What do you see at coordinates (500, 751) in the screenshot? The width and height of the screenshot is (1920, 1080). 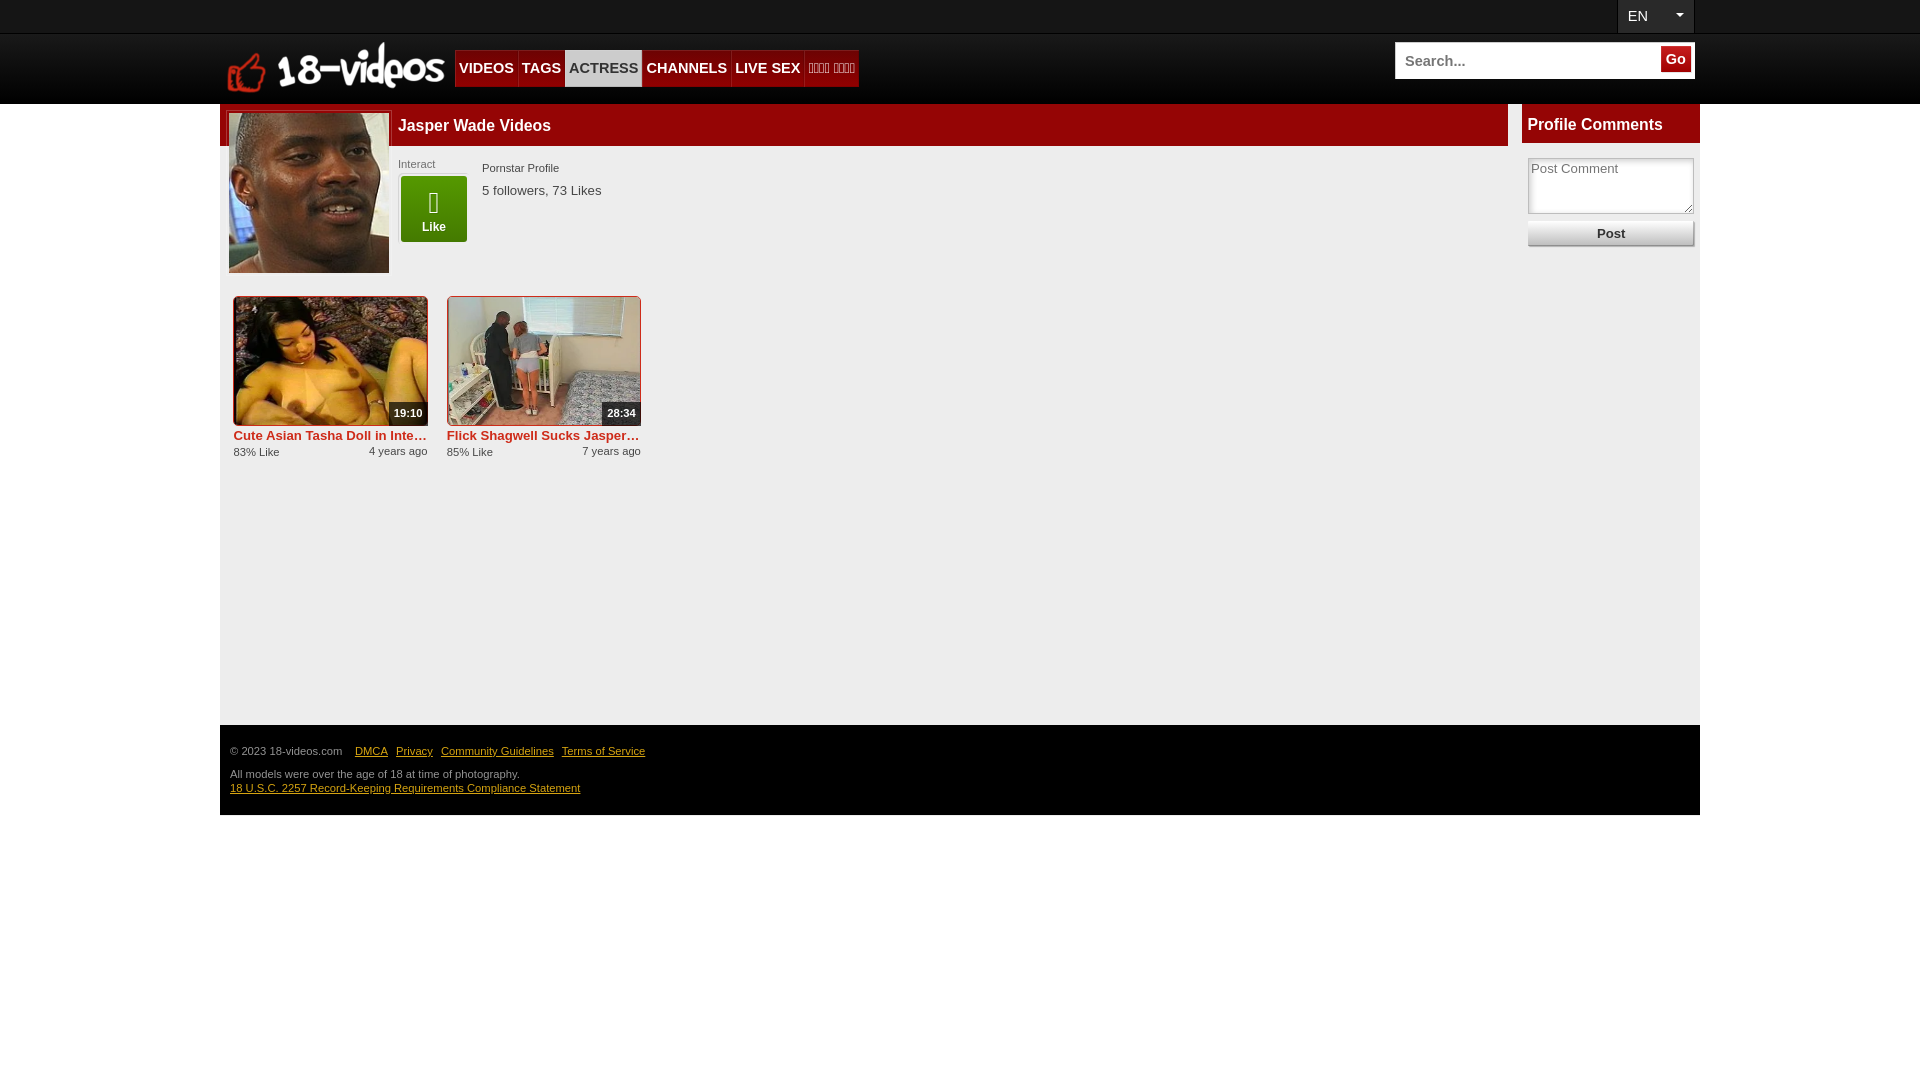 I see `Community Guidelines` at bounding box center [500, 751].